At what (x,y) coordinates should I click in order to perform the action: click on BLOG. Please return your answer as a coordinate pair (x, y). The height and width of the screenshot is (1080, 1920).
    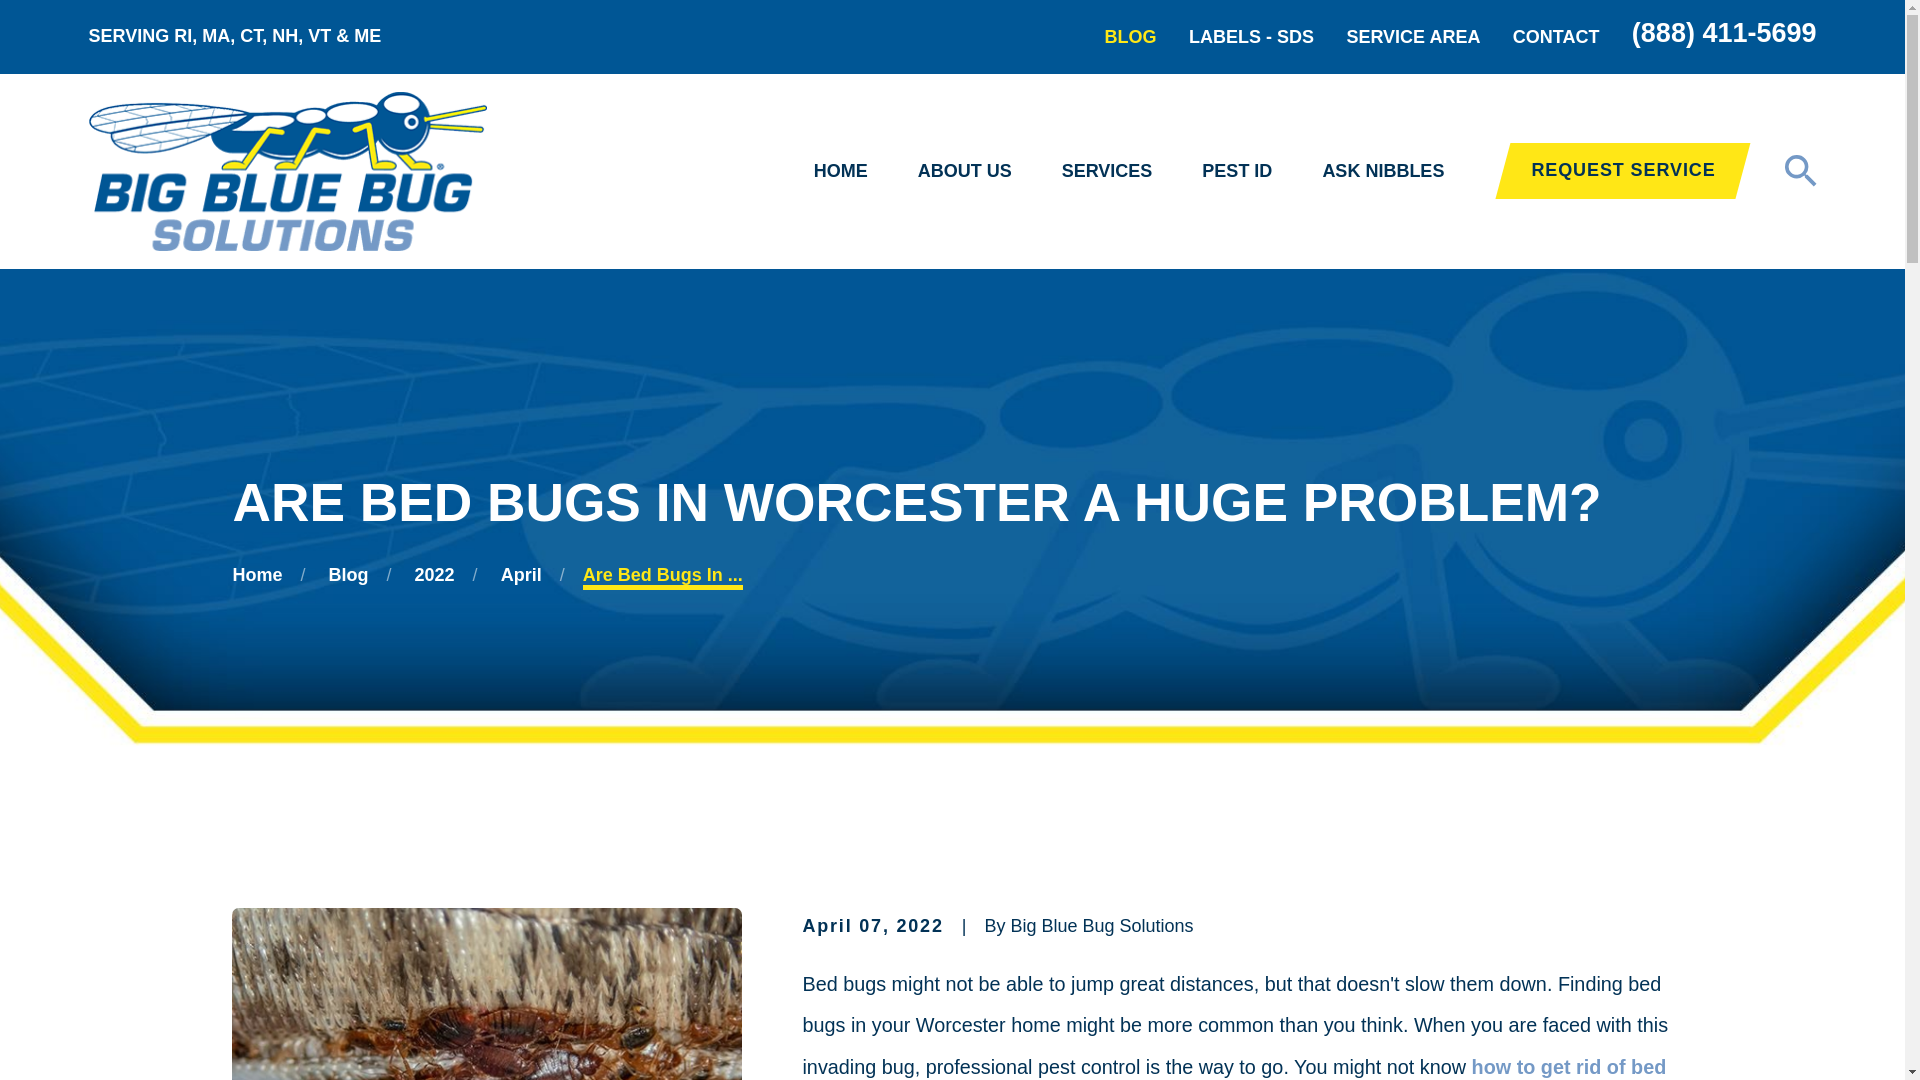
    Looking at the image, I should click on (1131, 37).